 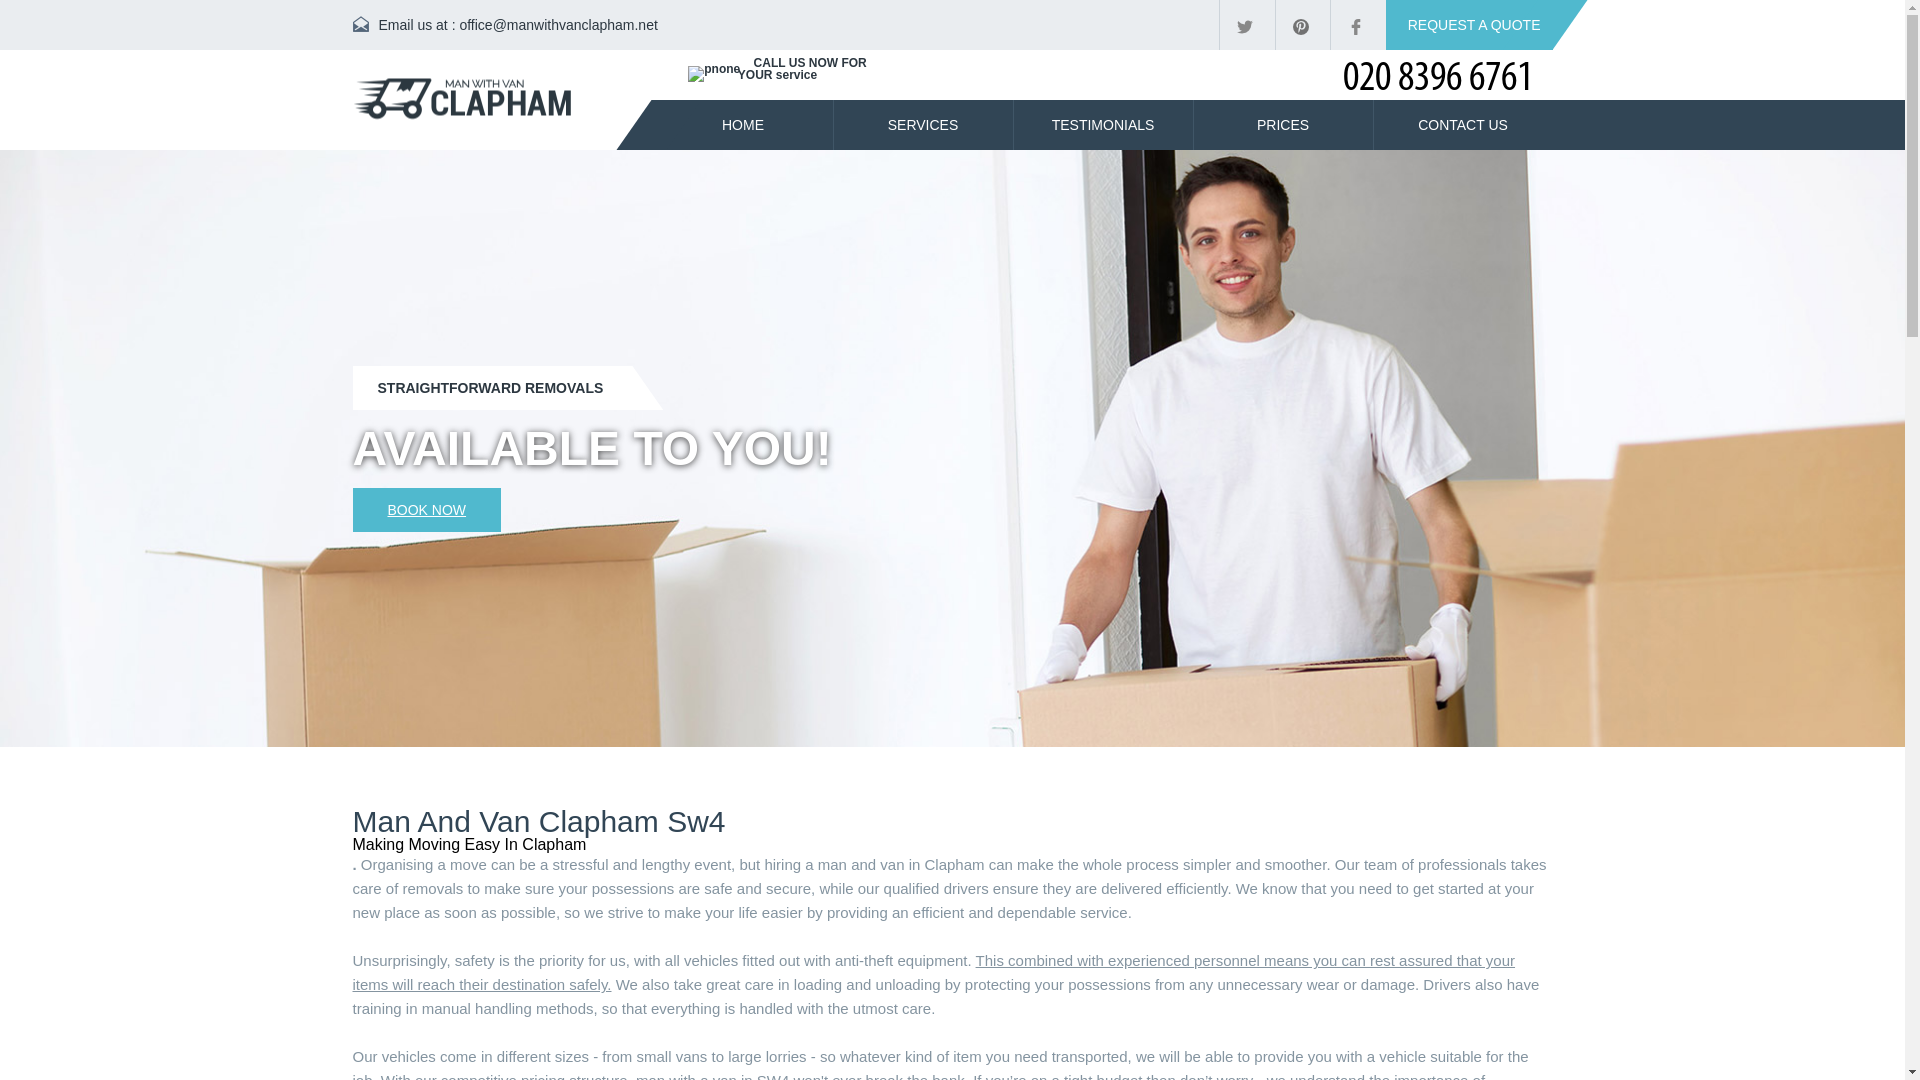 I want to click on HOME, so click(x=744, y=125).